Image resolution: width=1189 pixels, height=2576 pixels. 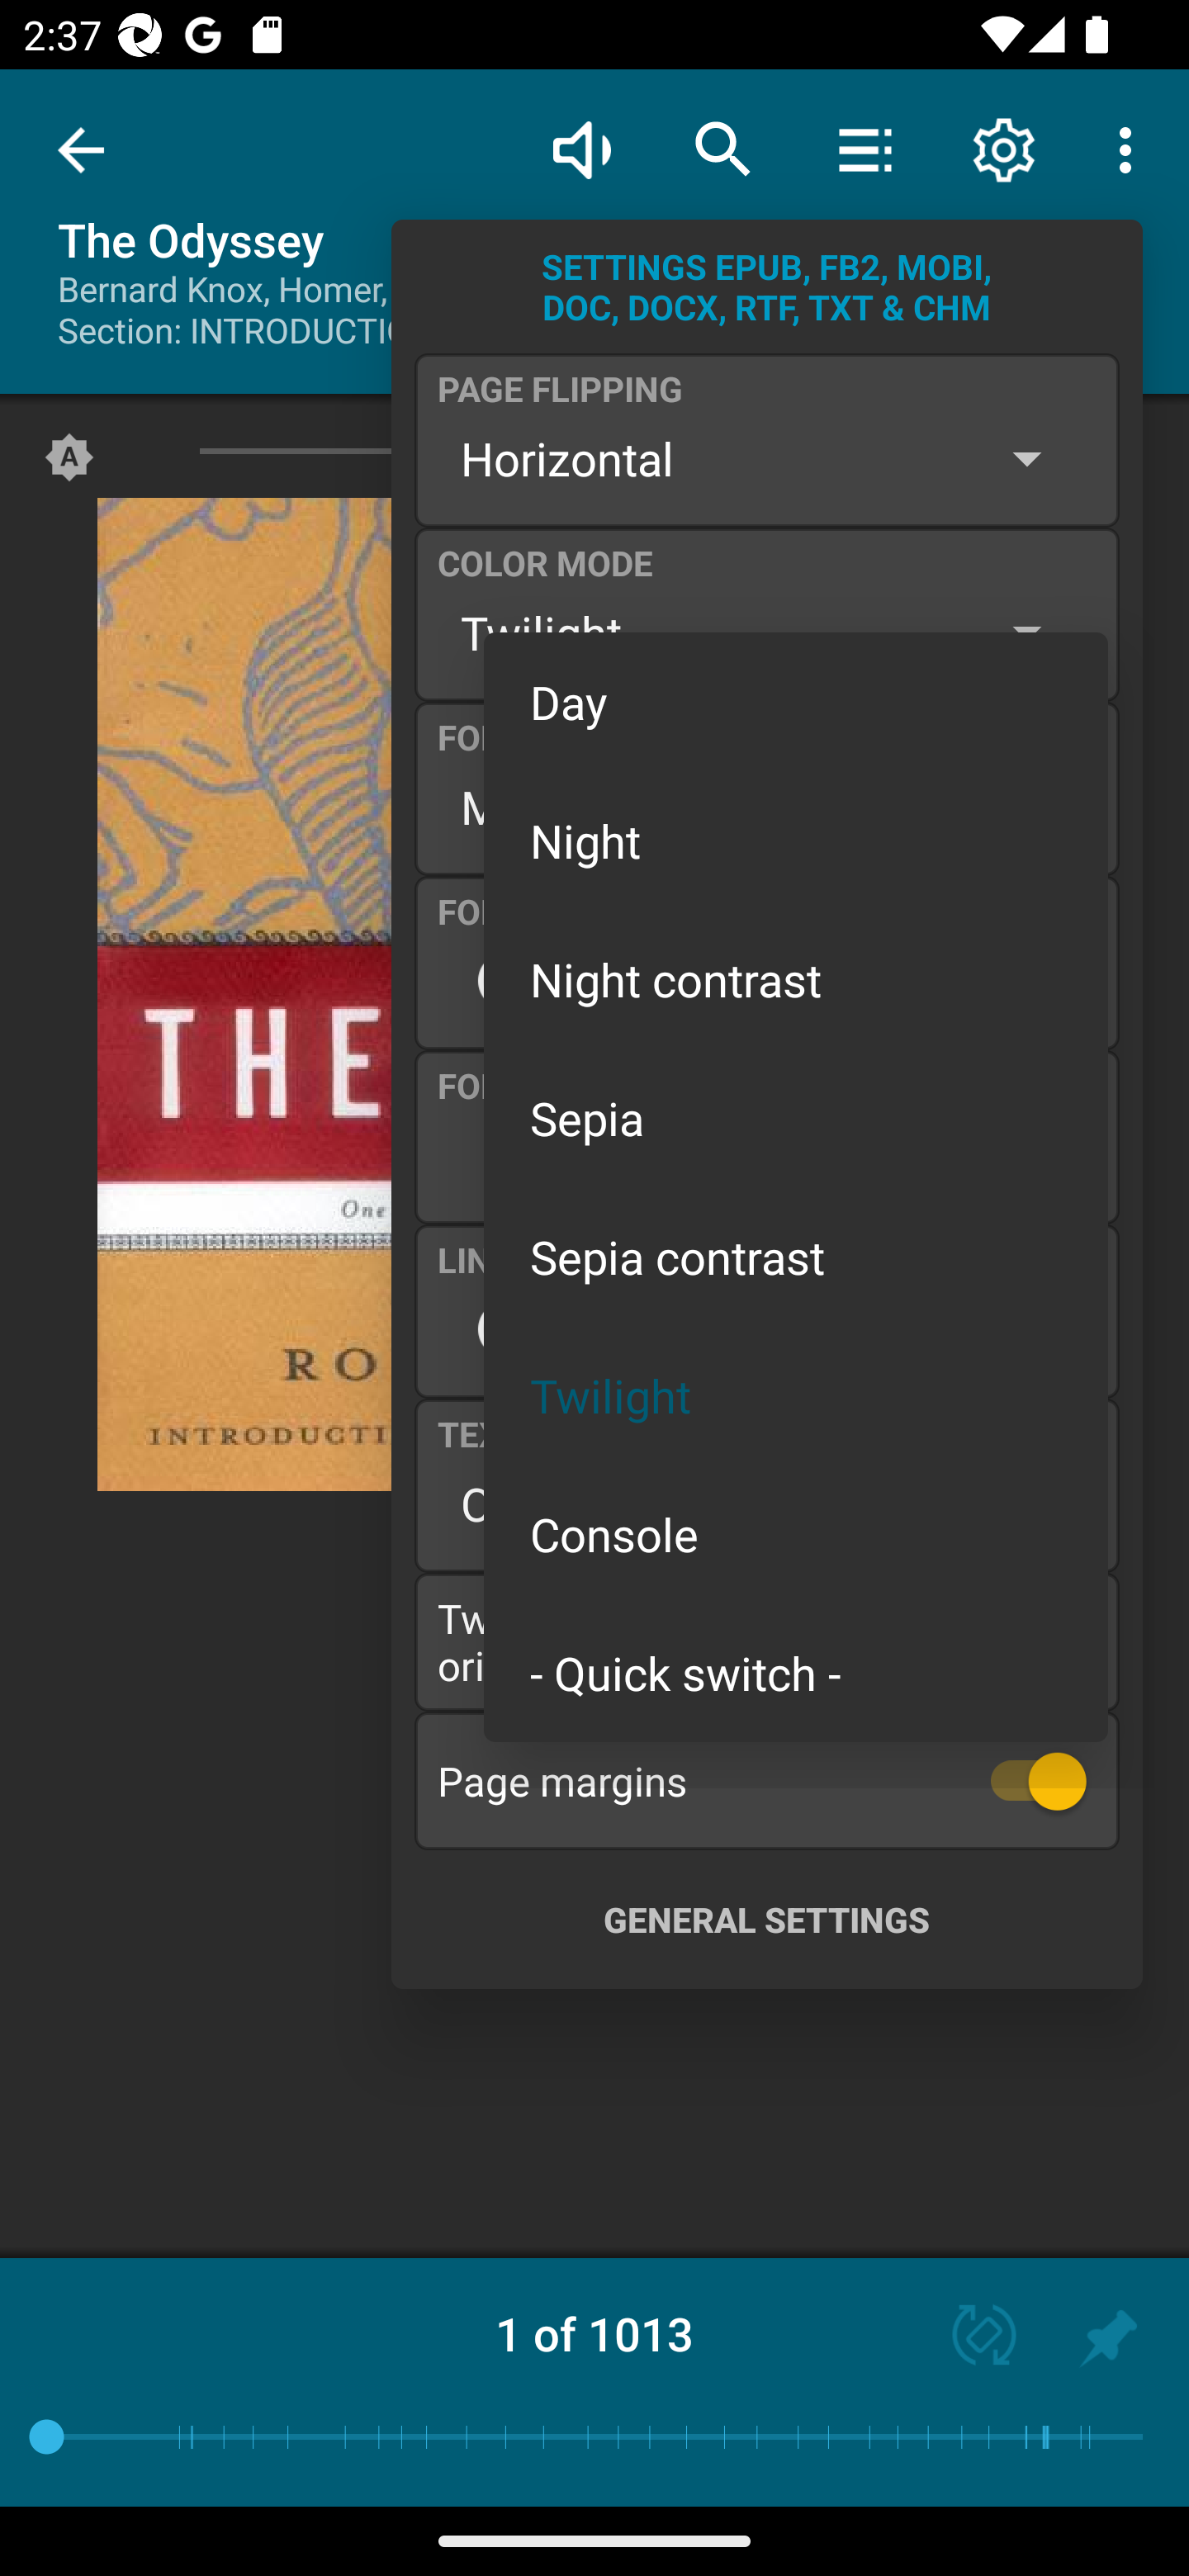 What do you see at coordinates (796, 1534) in the screenshot?
I see `Console` at bounding box center [796, 1534].